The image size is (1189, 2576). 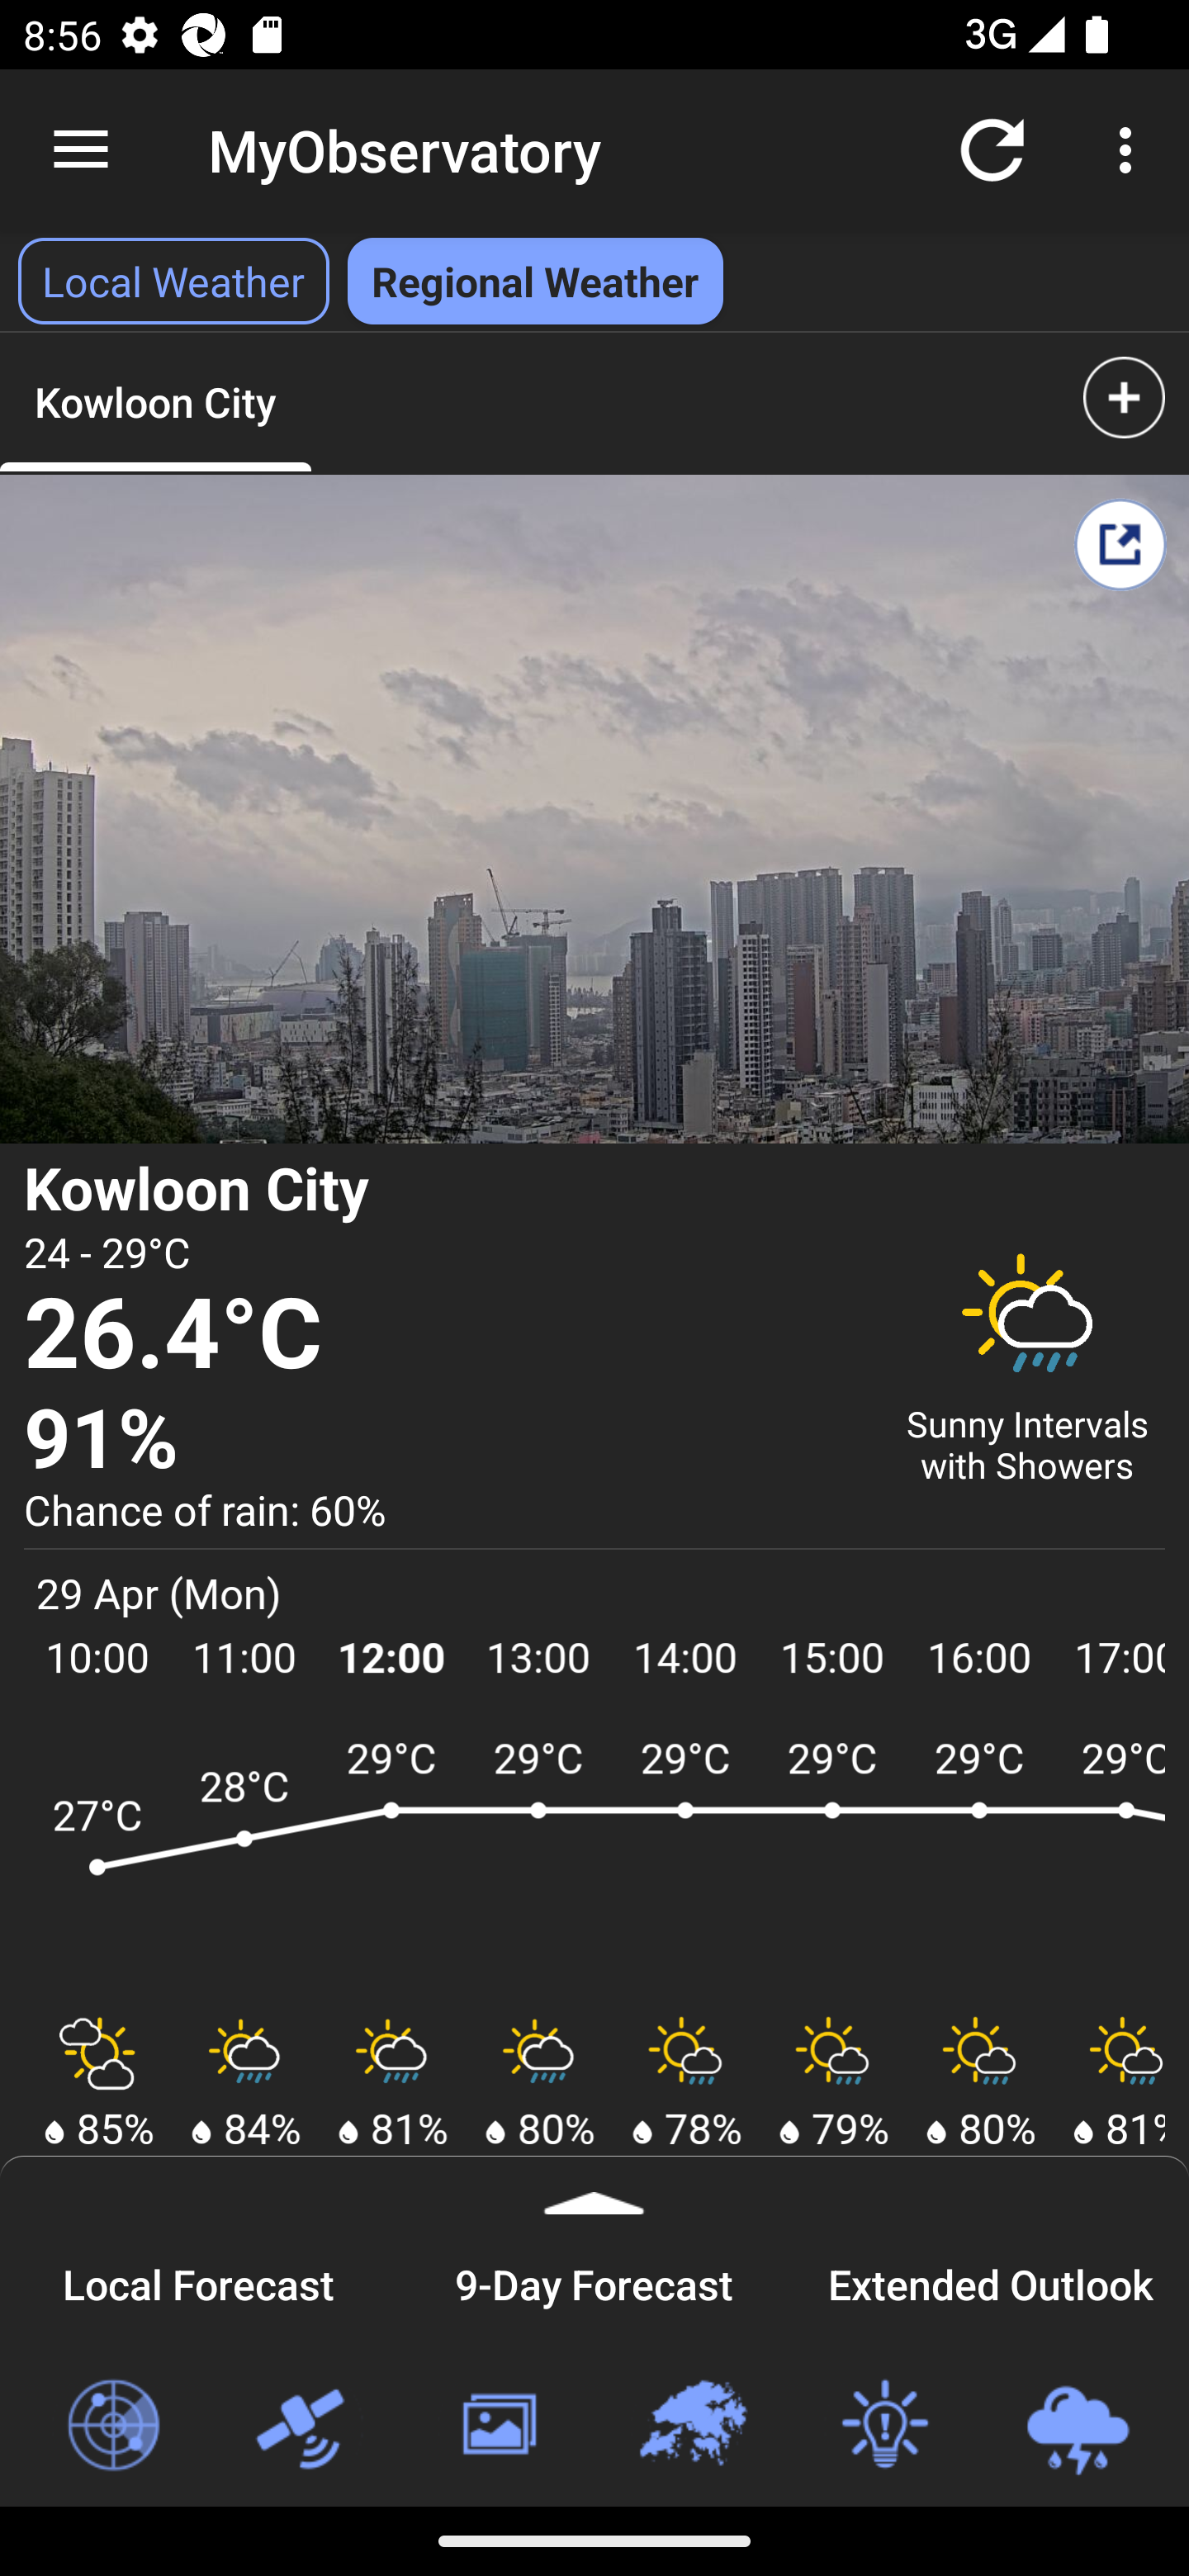 I want to click on 26.4°C Temperature
26.4 degree Celsius, so click(x=444, y=1334).